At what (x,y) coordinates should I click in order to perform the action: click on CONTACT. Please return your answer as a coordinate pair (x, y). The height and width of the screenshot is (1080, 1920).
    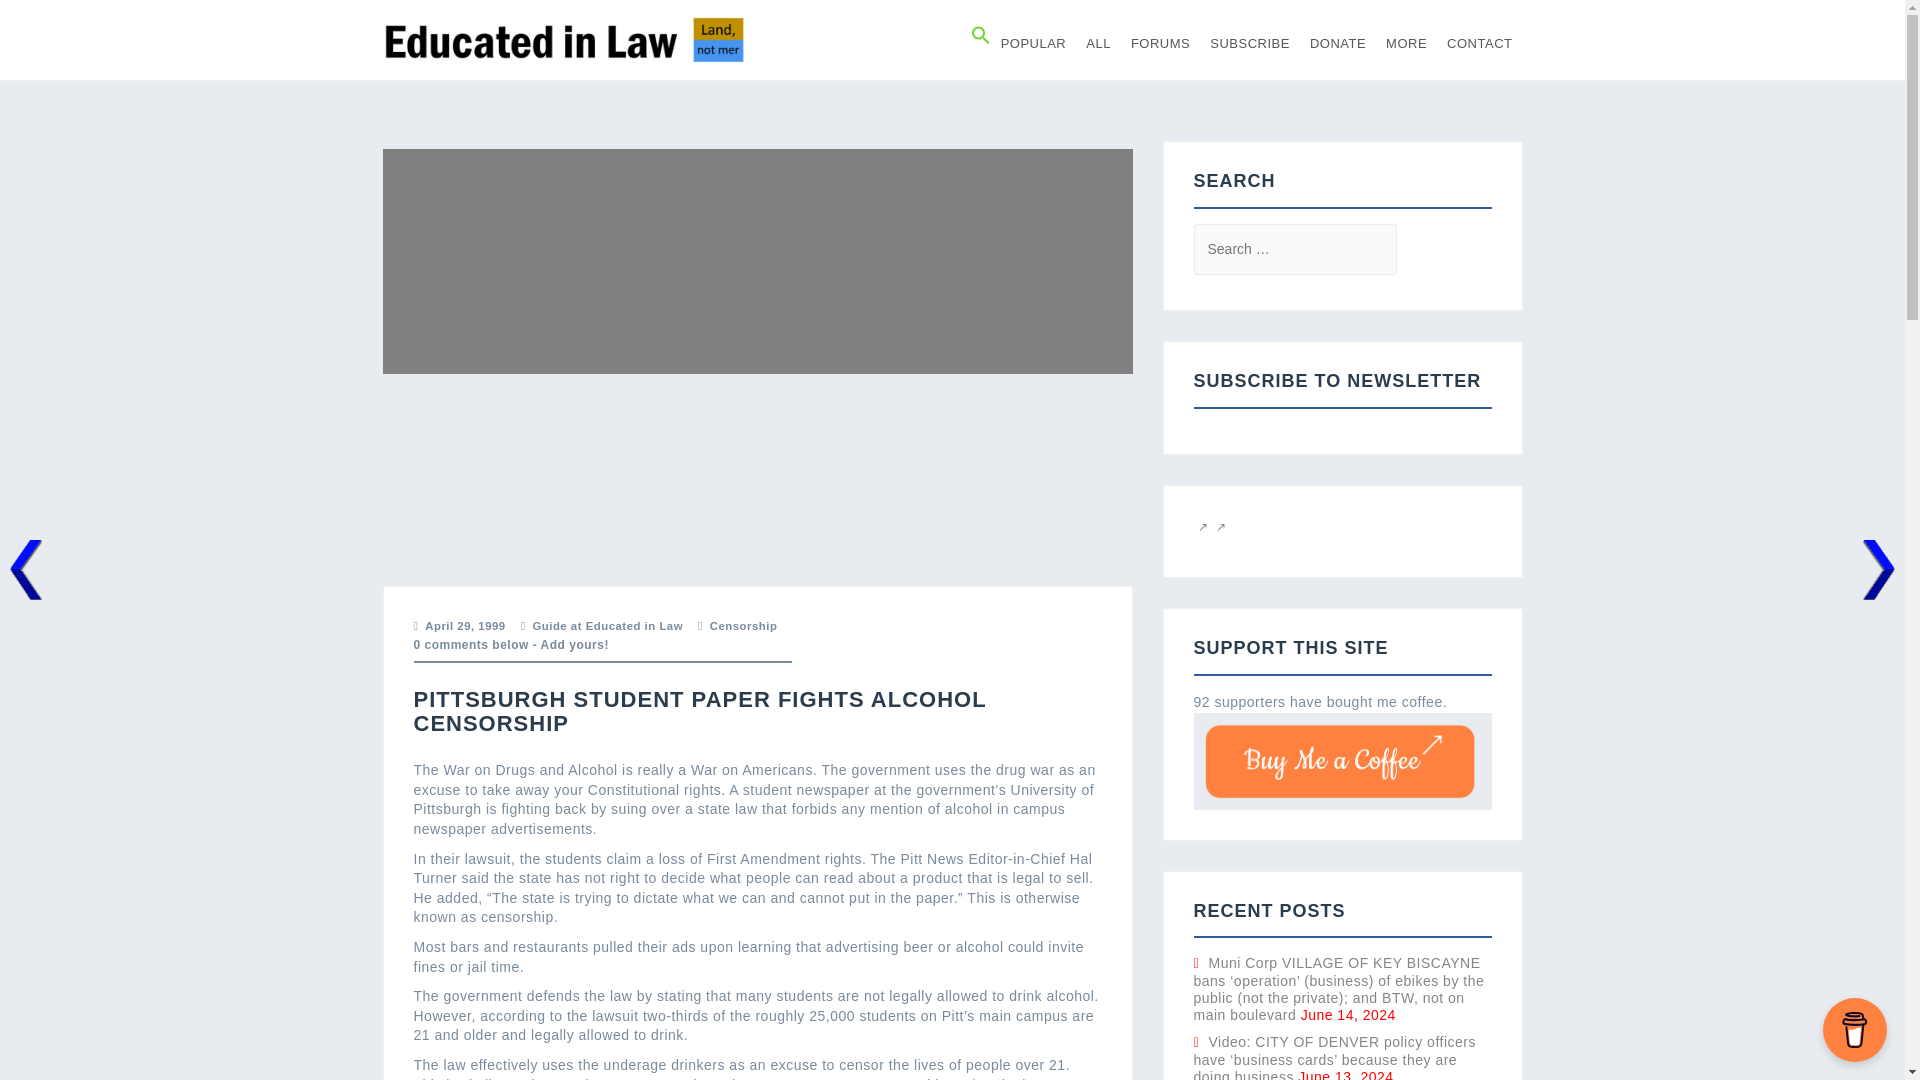
    Looking at the image, I should click on (1480, 43).